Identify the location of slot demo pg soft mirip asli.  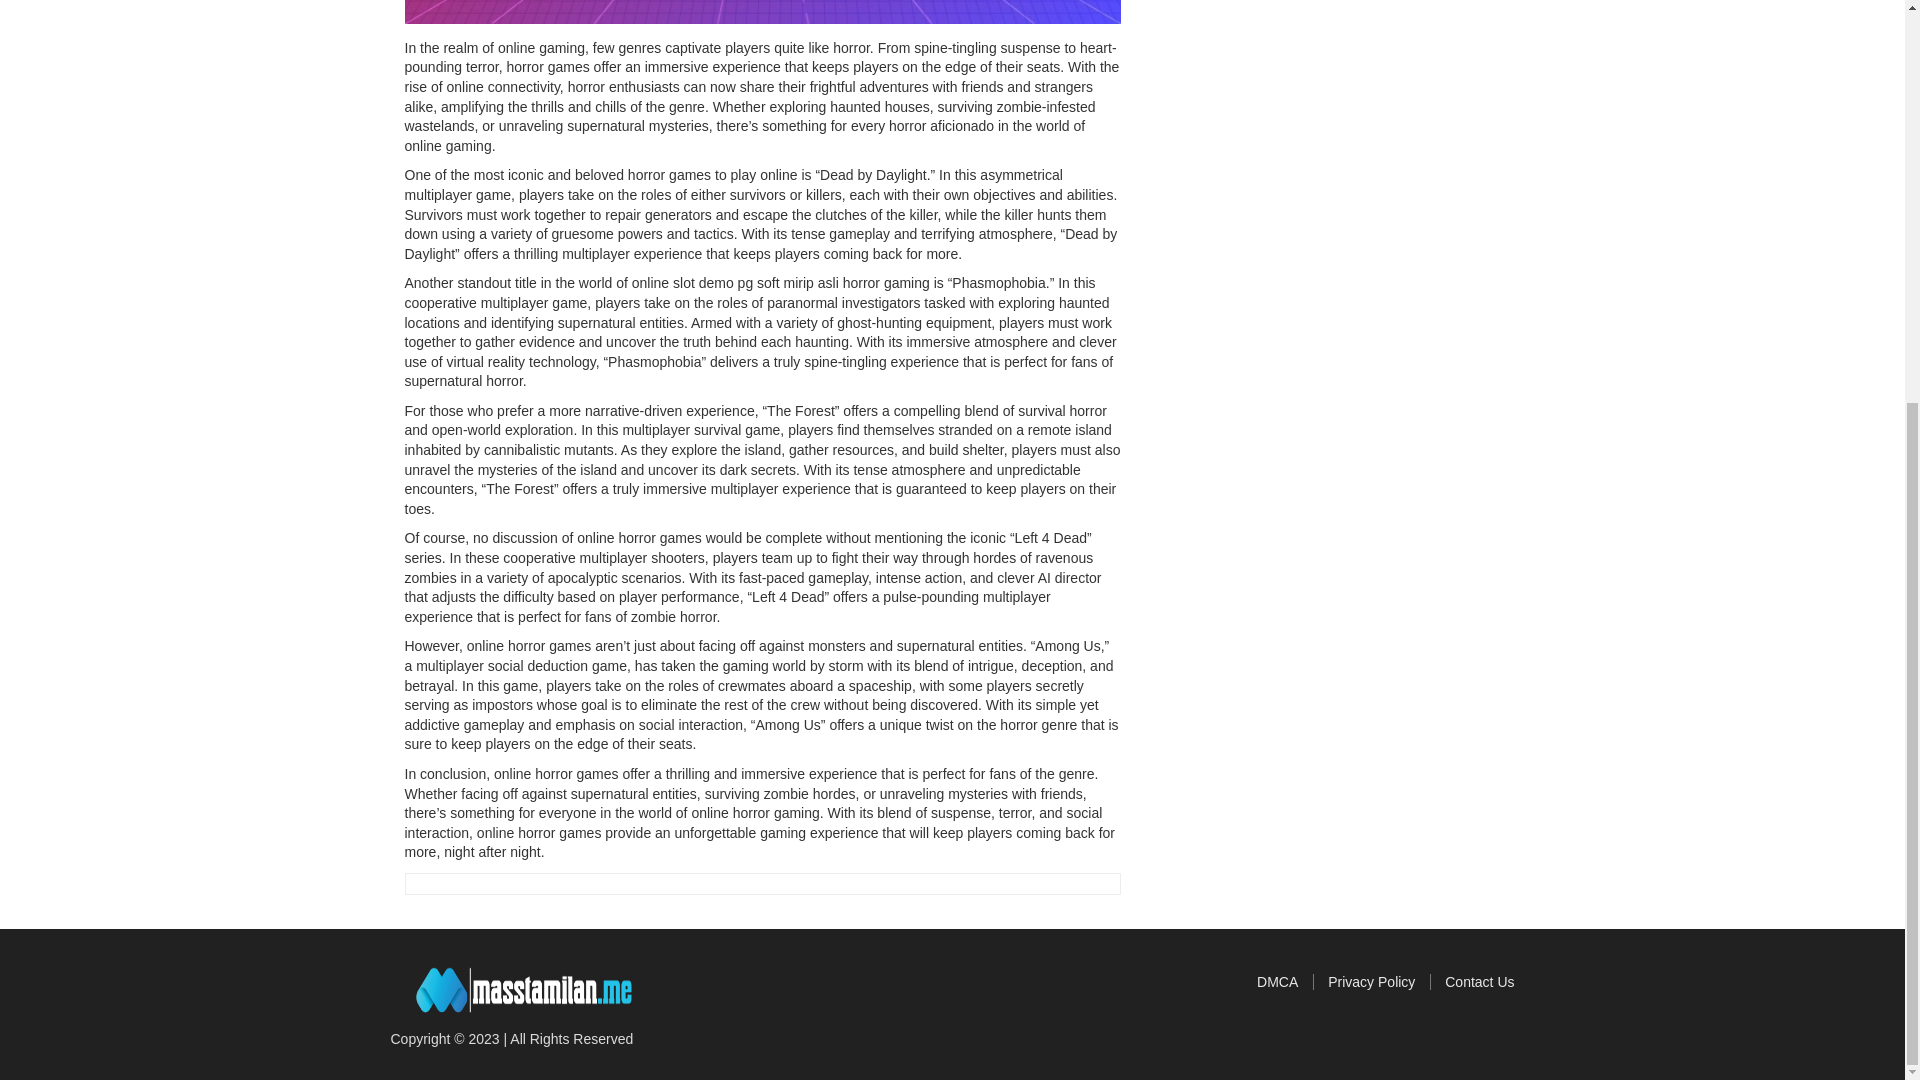
(754, 282).